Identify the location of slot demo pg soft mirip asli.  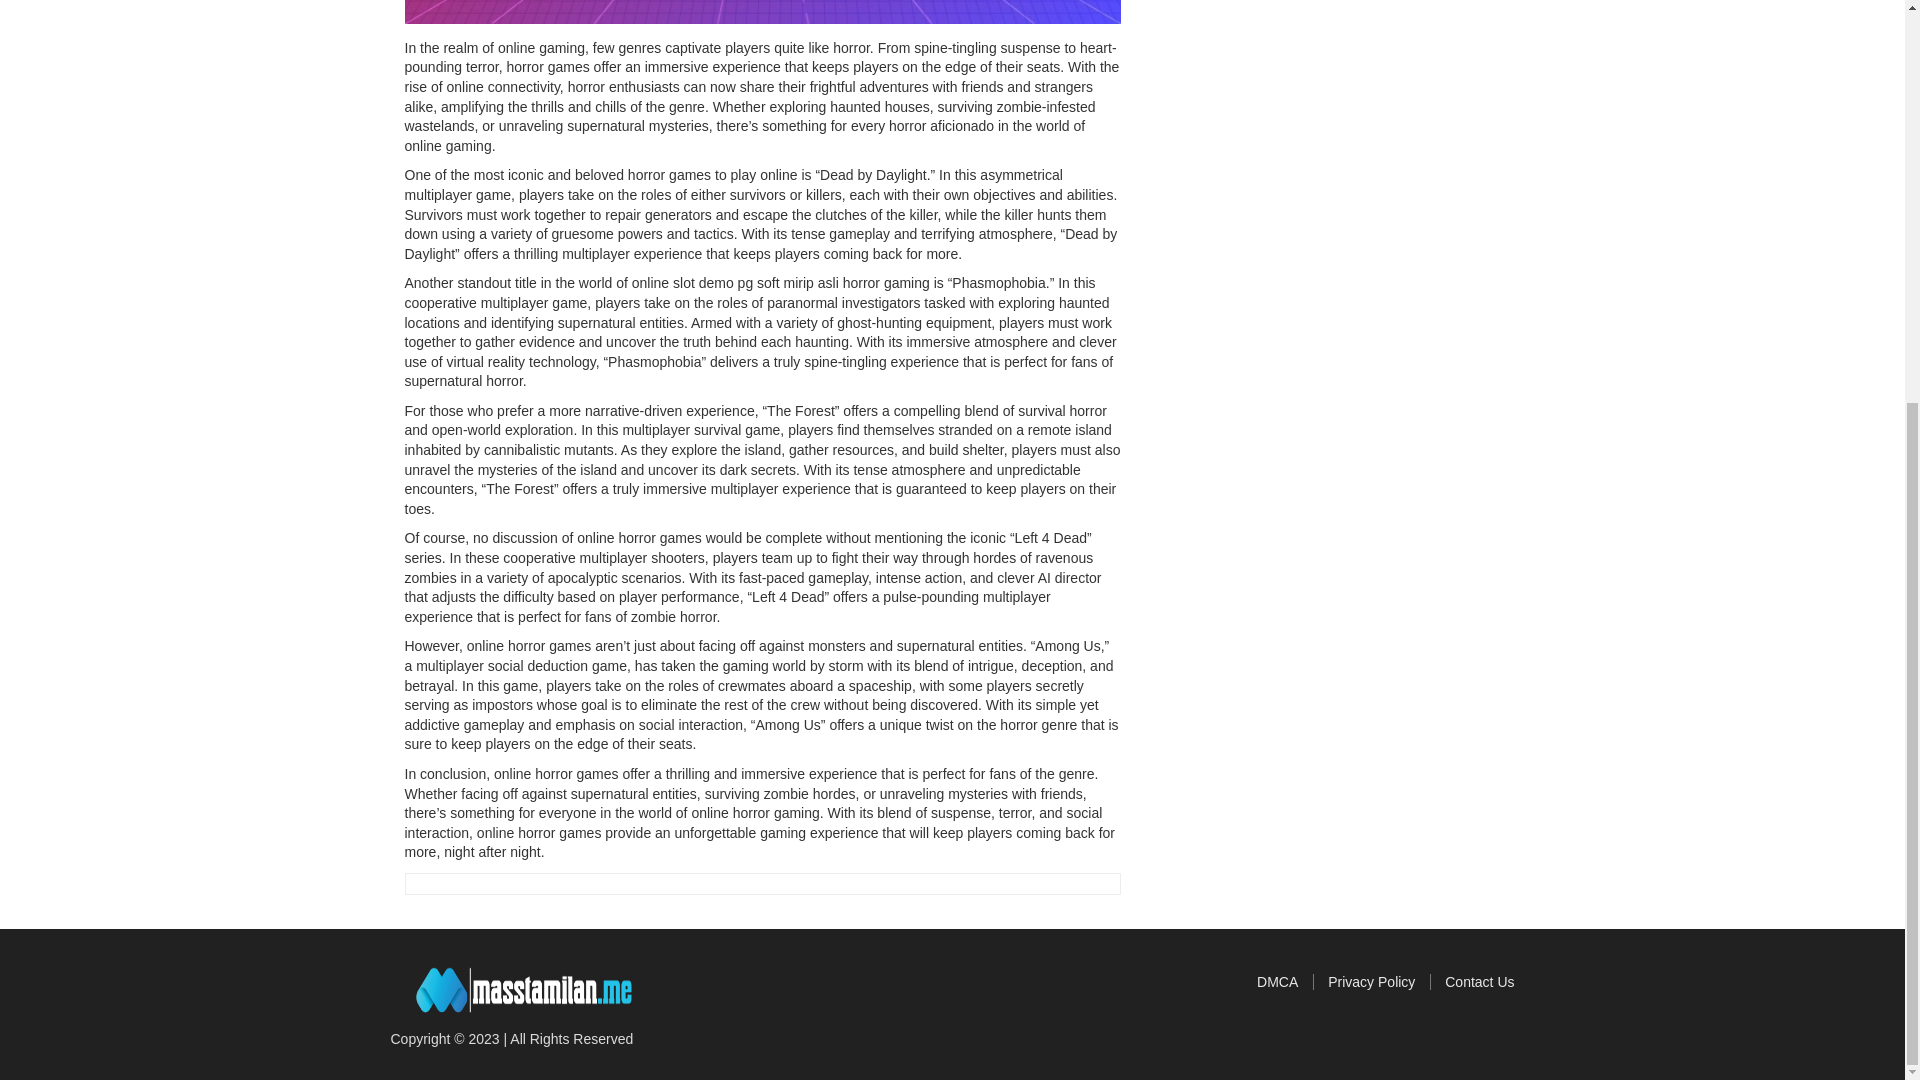
(754, 282).